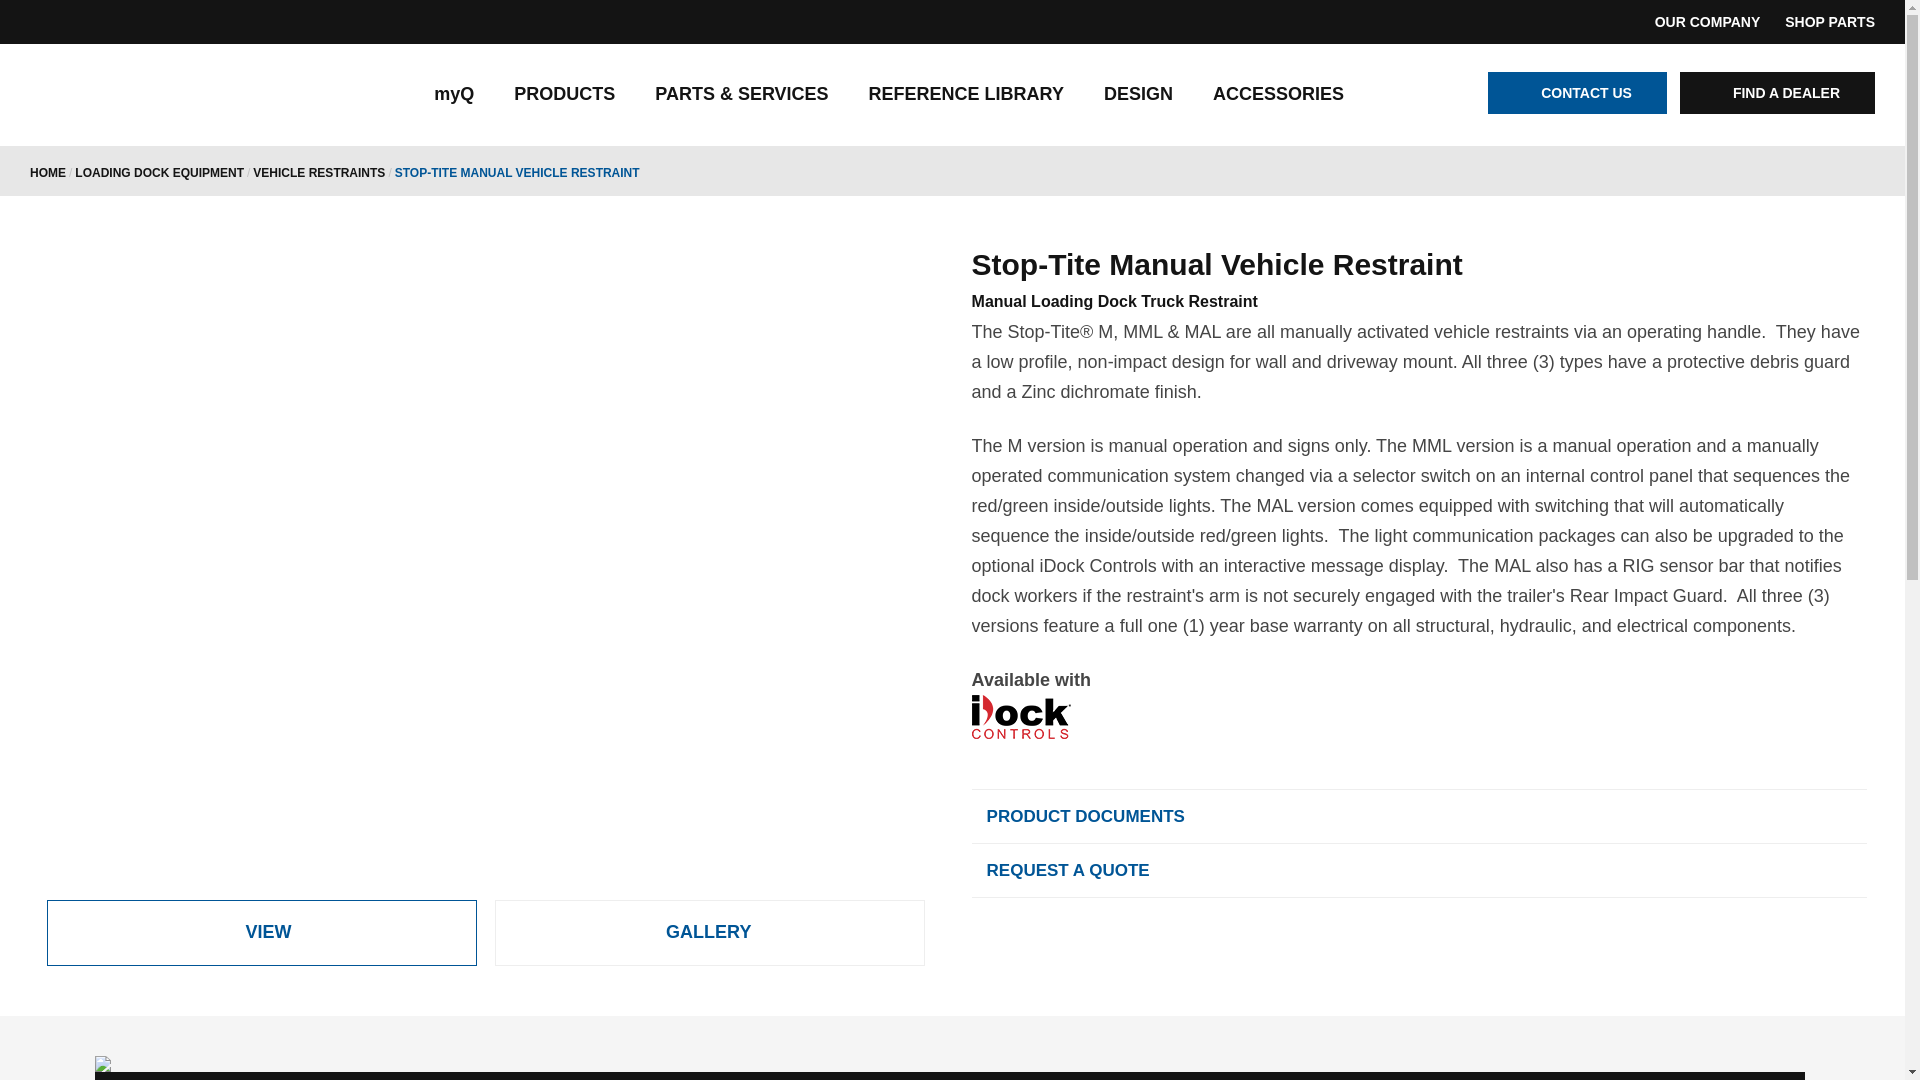 The width and height of the screenshot is (1920, 1080). Describe the element at coordinates (454, 94) in the screenshot. I see `myQ` at that location.